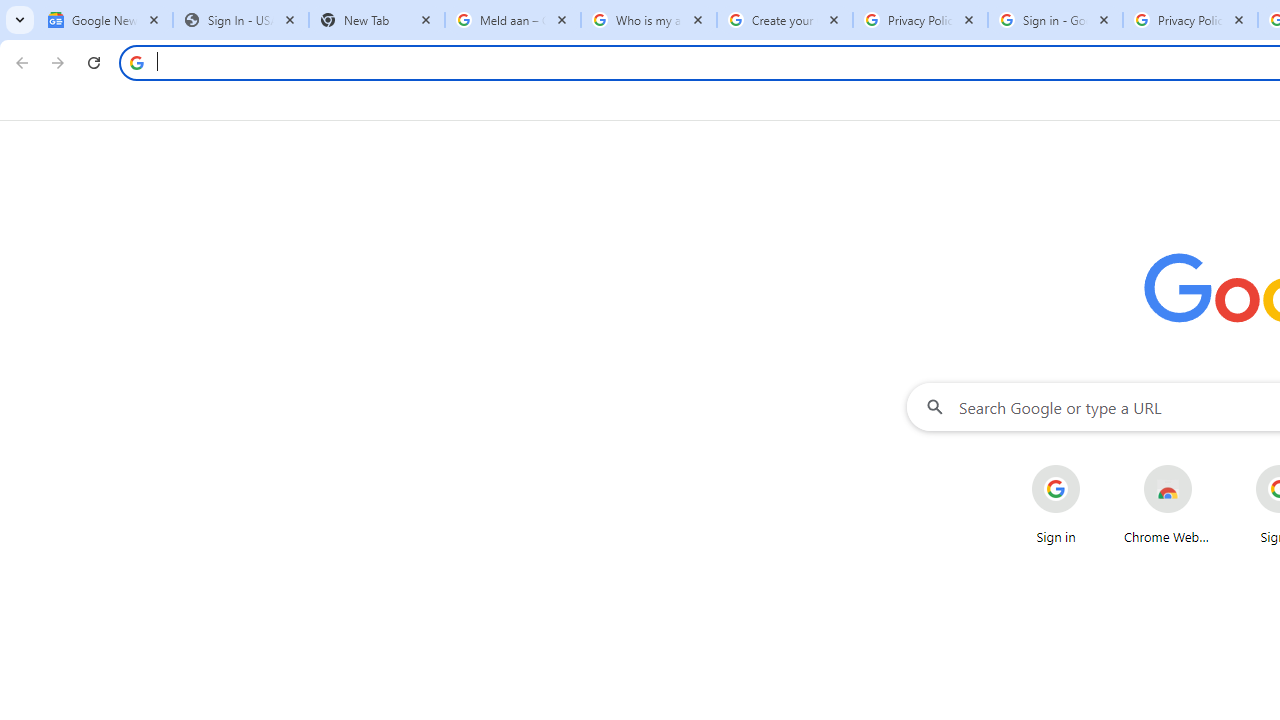  I want to click on Chrome Web Store, so click(1168, 504).